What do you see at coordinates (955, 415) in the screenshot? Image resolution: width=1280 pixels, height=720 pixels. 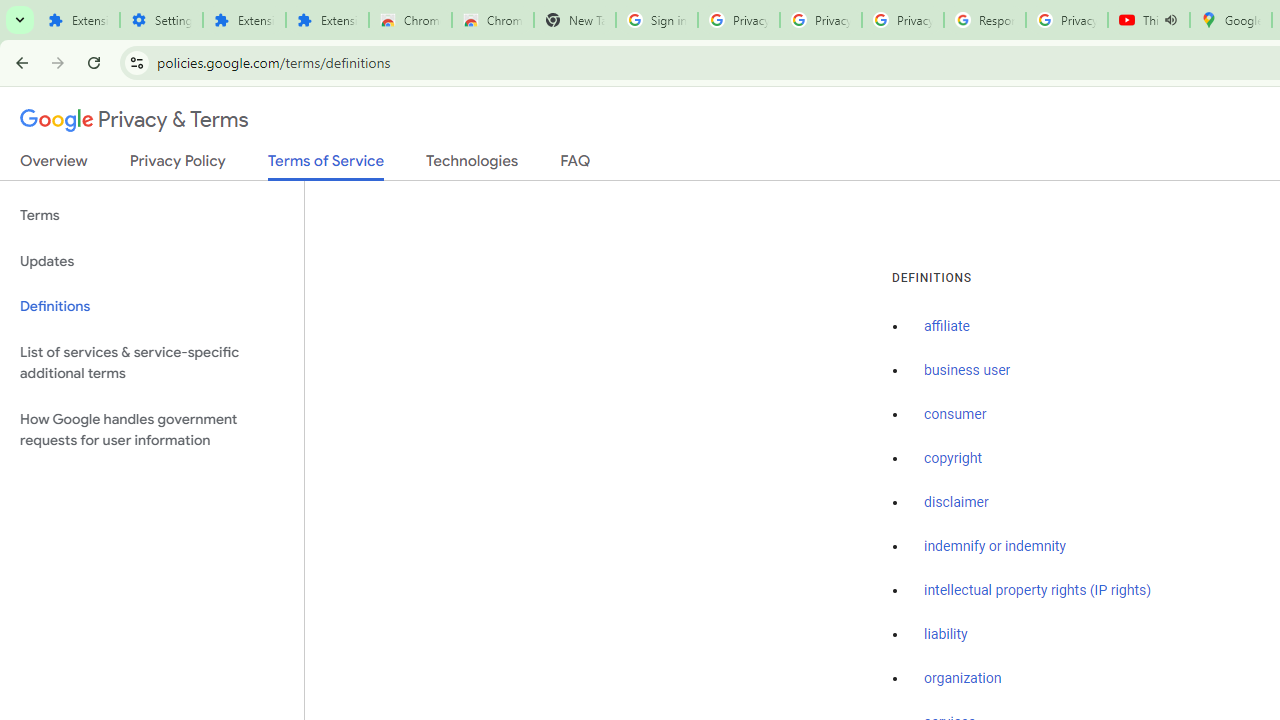 I see `consumer` at bounding box center [955, 415].